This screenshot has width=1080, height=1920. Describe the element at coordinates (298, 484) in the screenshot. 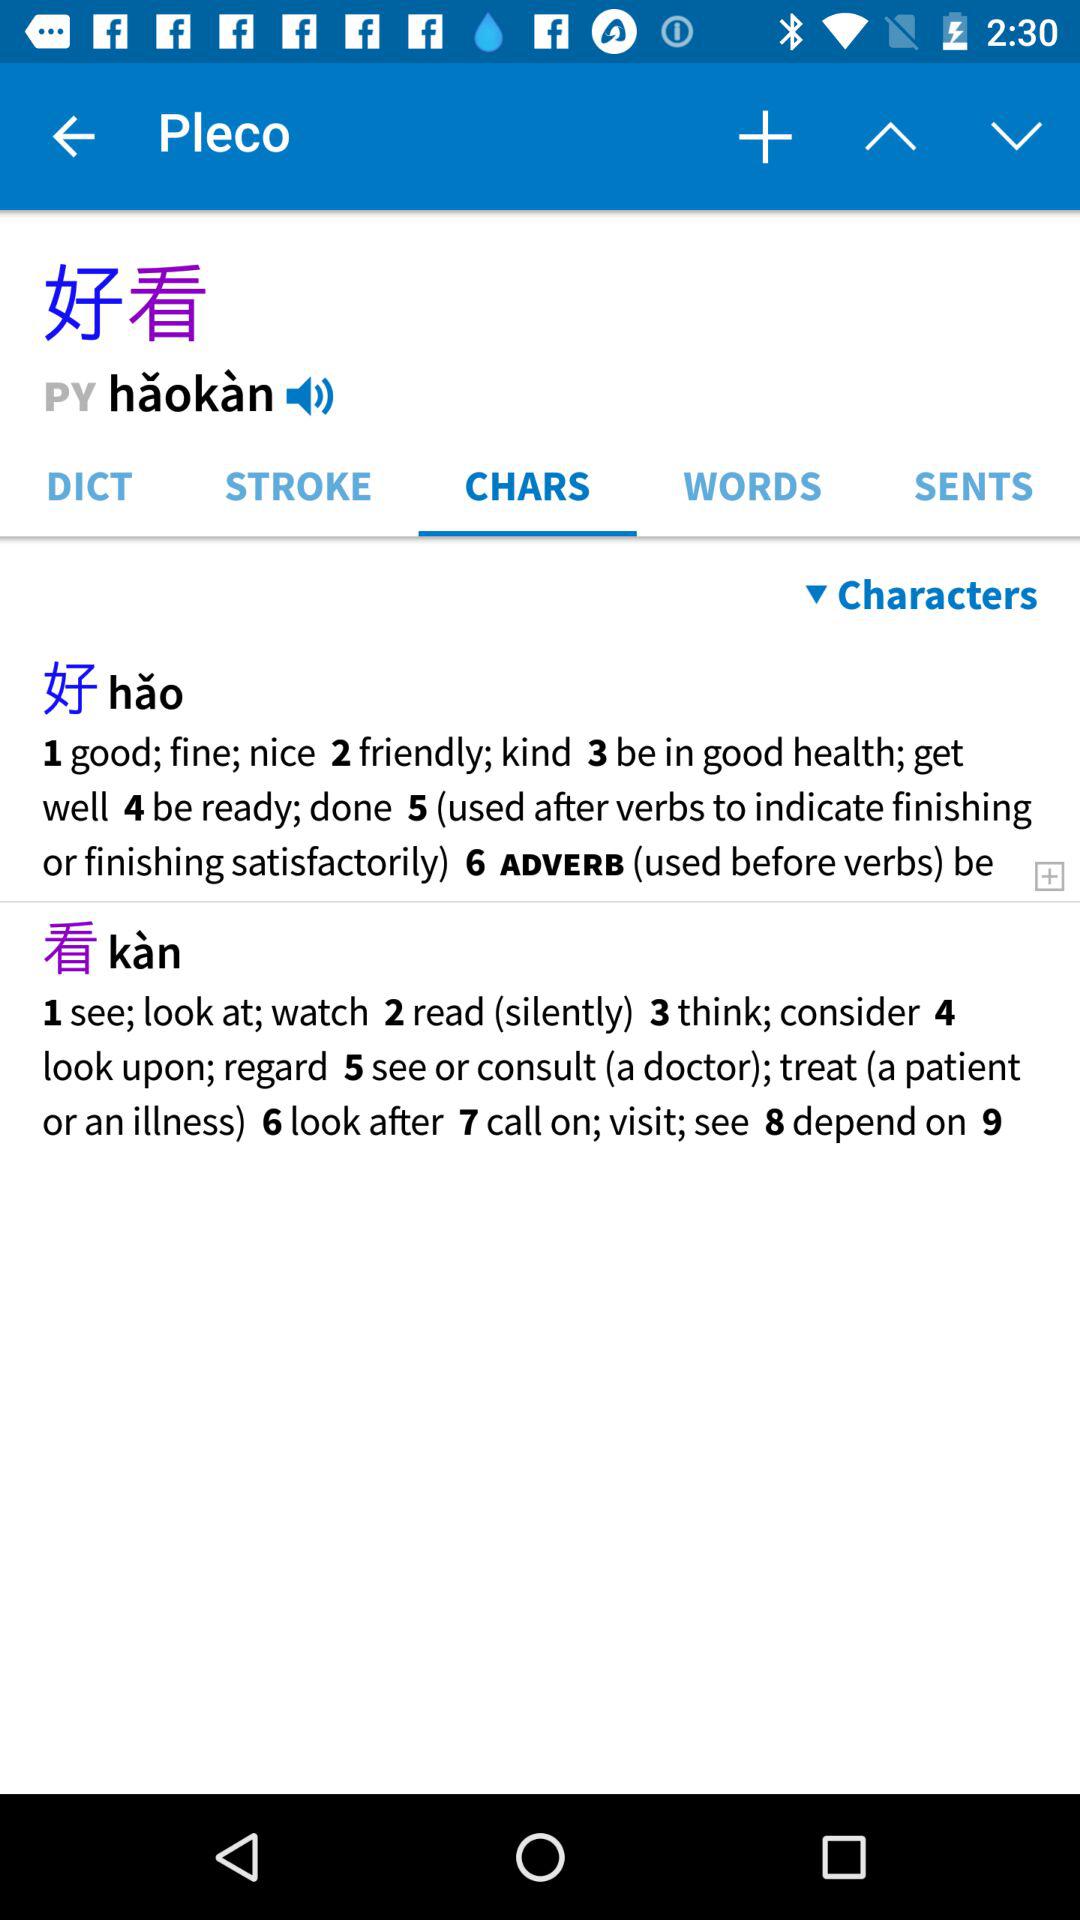

I see `open the stroke` at that location.